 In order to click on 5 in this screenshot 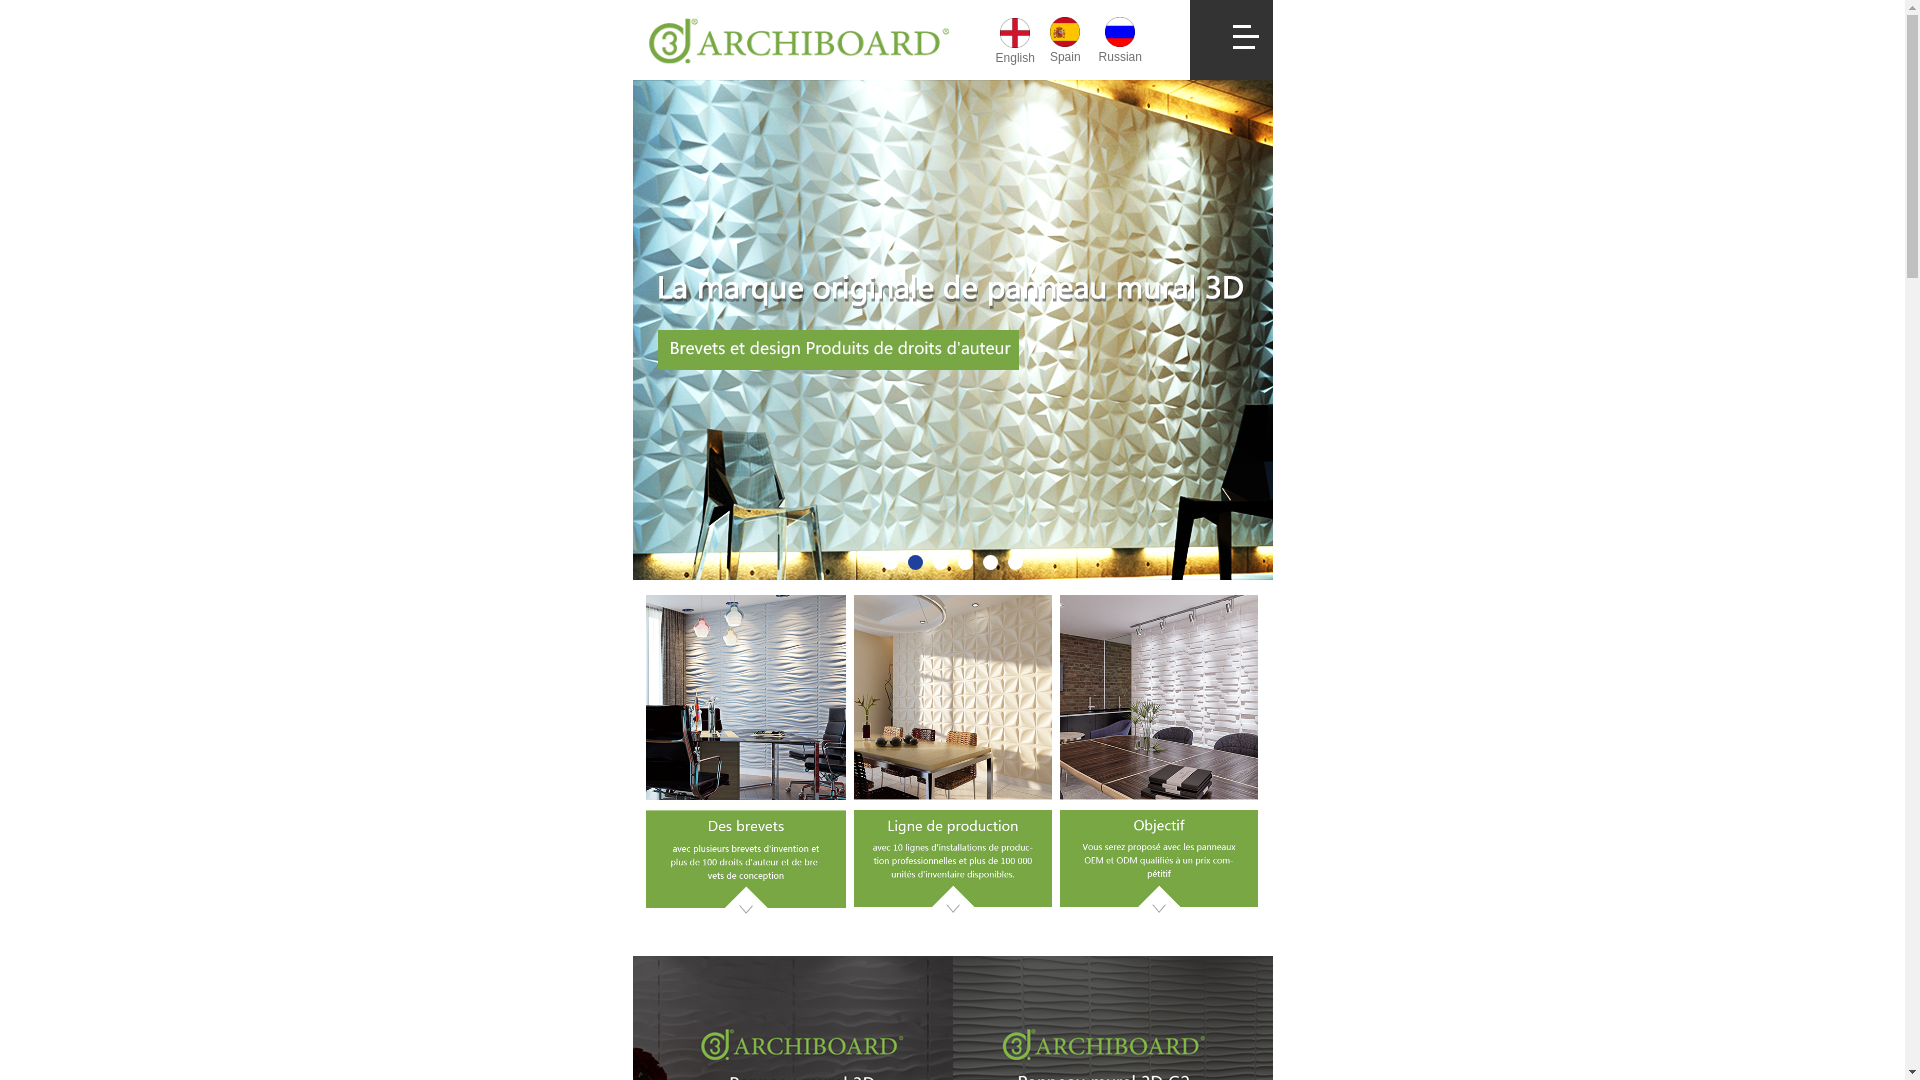, I will do `click(990, 562)`.